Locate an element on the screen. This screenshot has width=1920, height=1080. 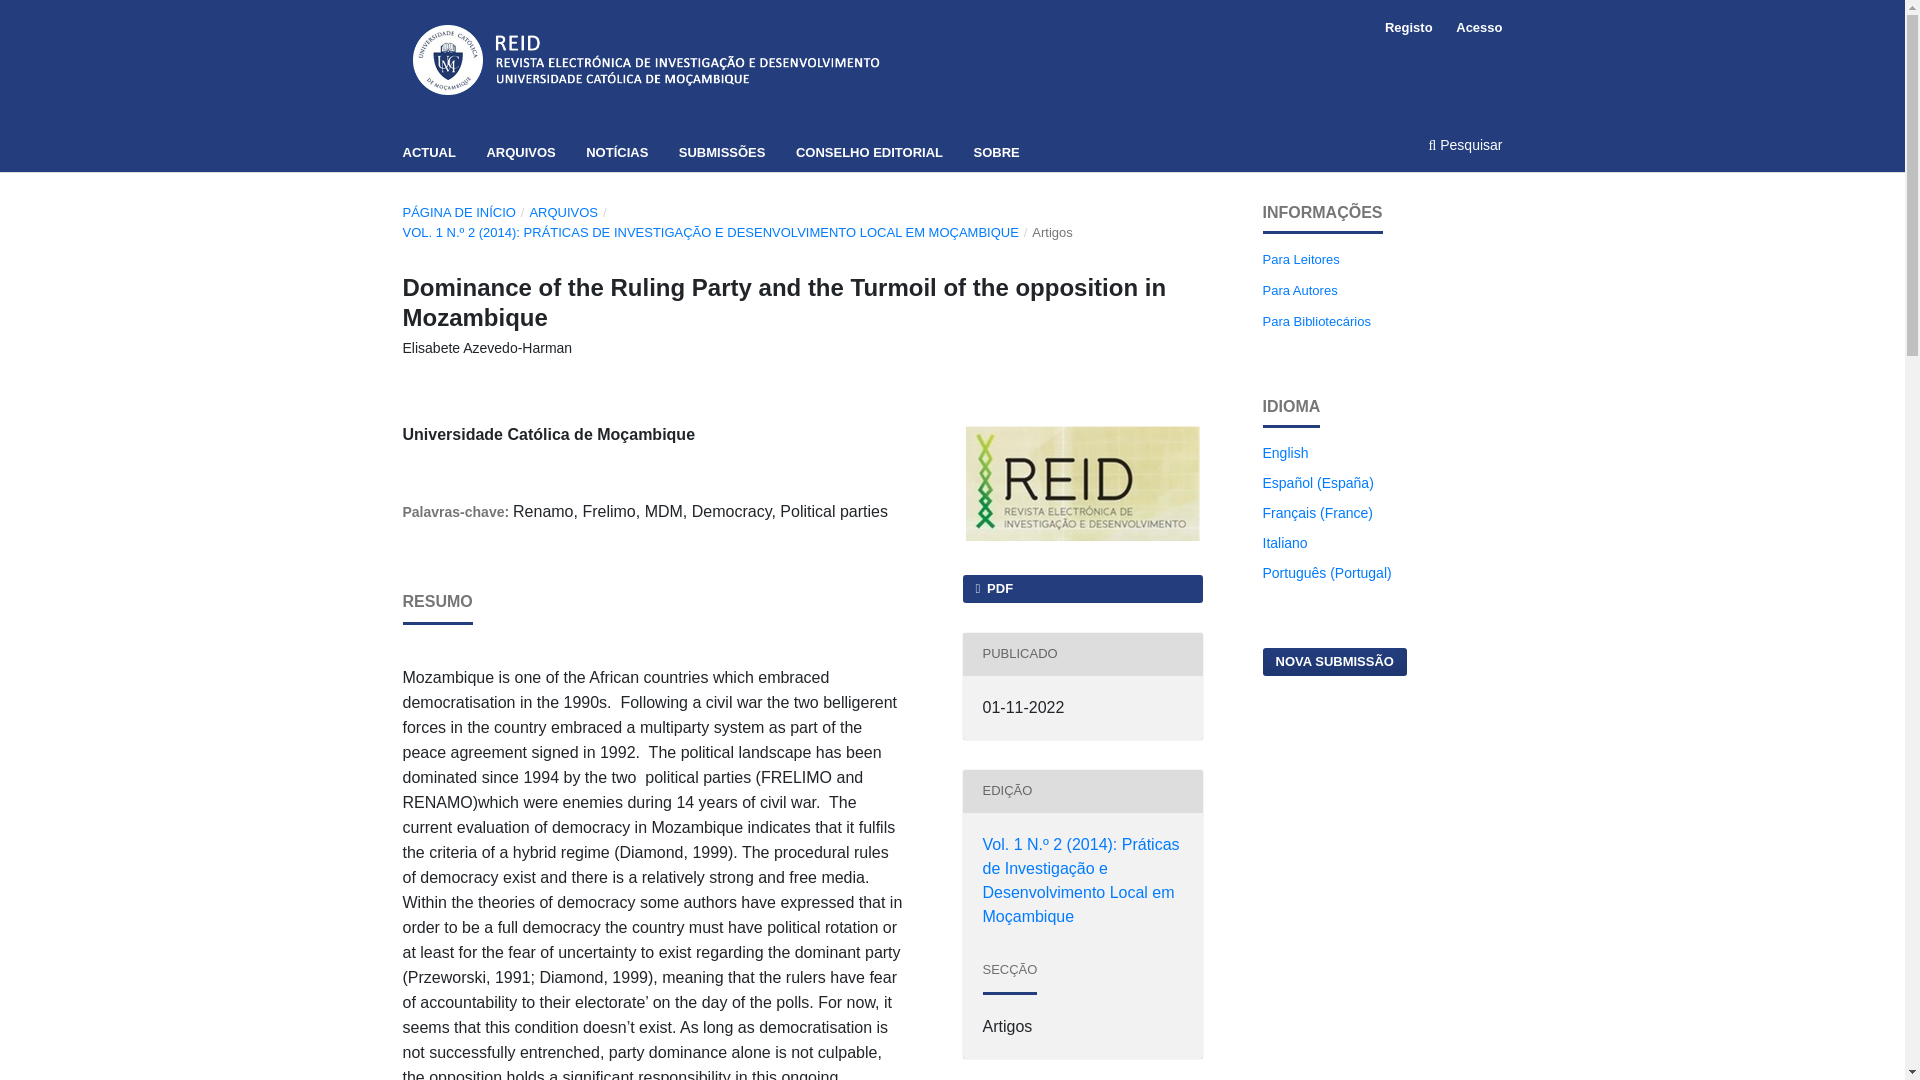
Acesso is located at coordinates (1473, 28).